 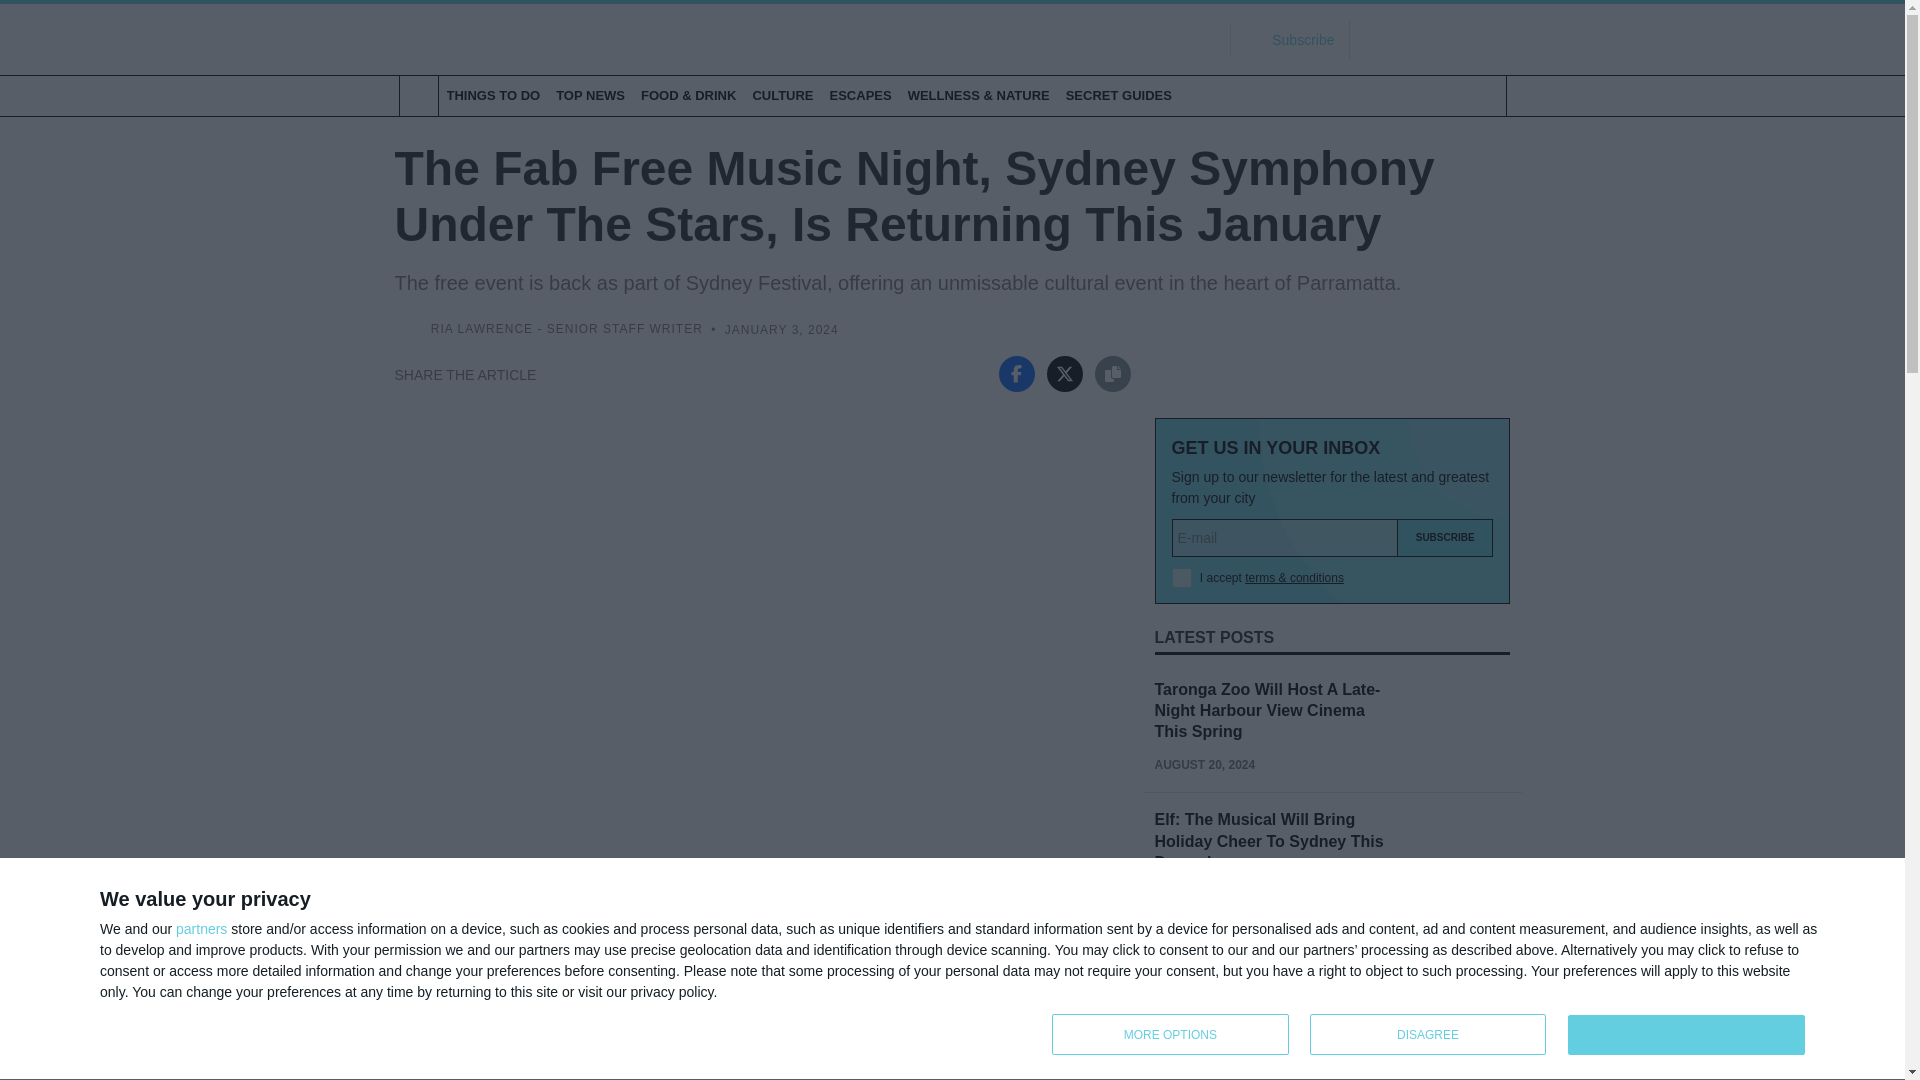 What do you see at coordinates (1445, 538) in the screenshot?
I see `Subscribe` at bounding box center [1445, 538].